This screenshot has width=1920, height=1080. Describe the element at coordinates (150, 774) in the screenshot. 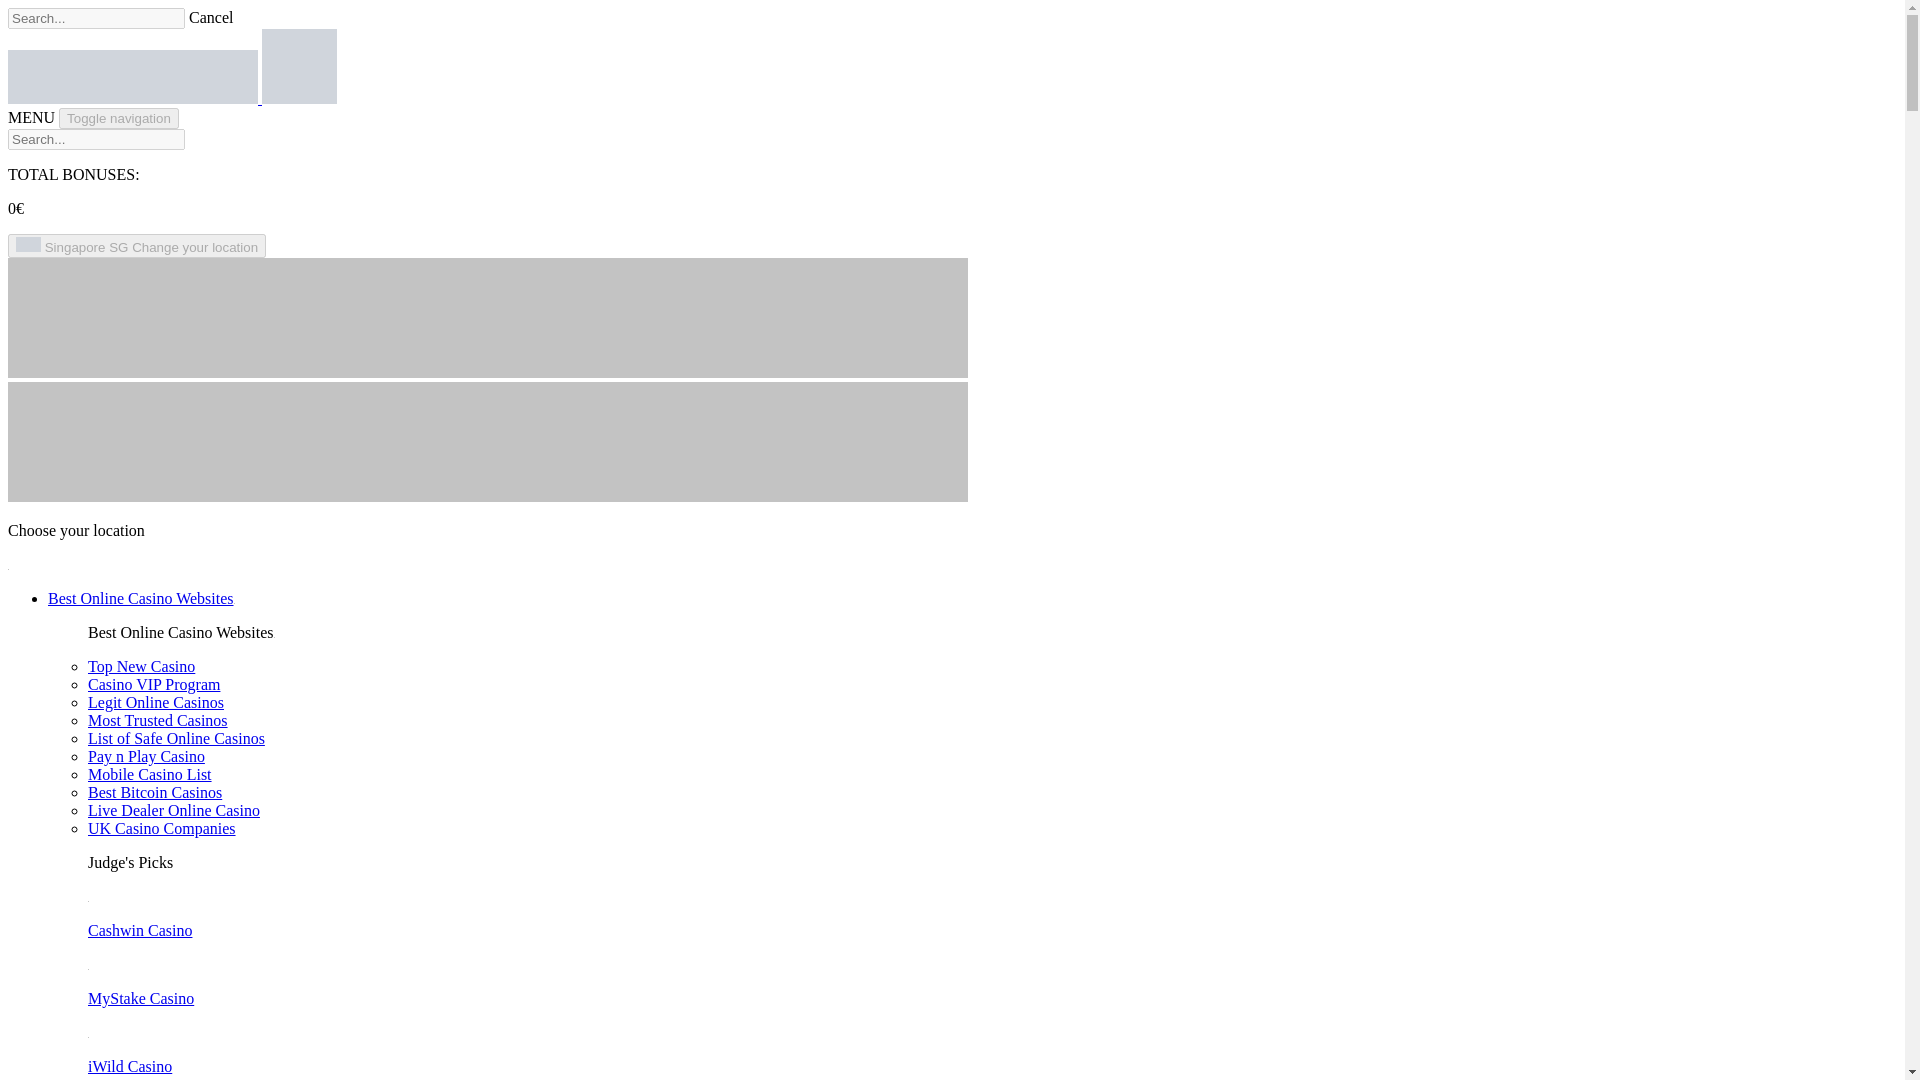

I see `Mobile Casino List` at that location.